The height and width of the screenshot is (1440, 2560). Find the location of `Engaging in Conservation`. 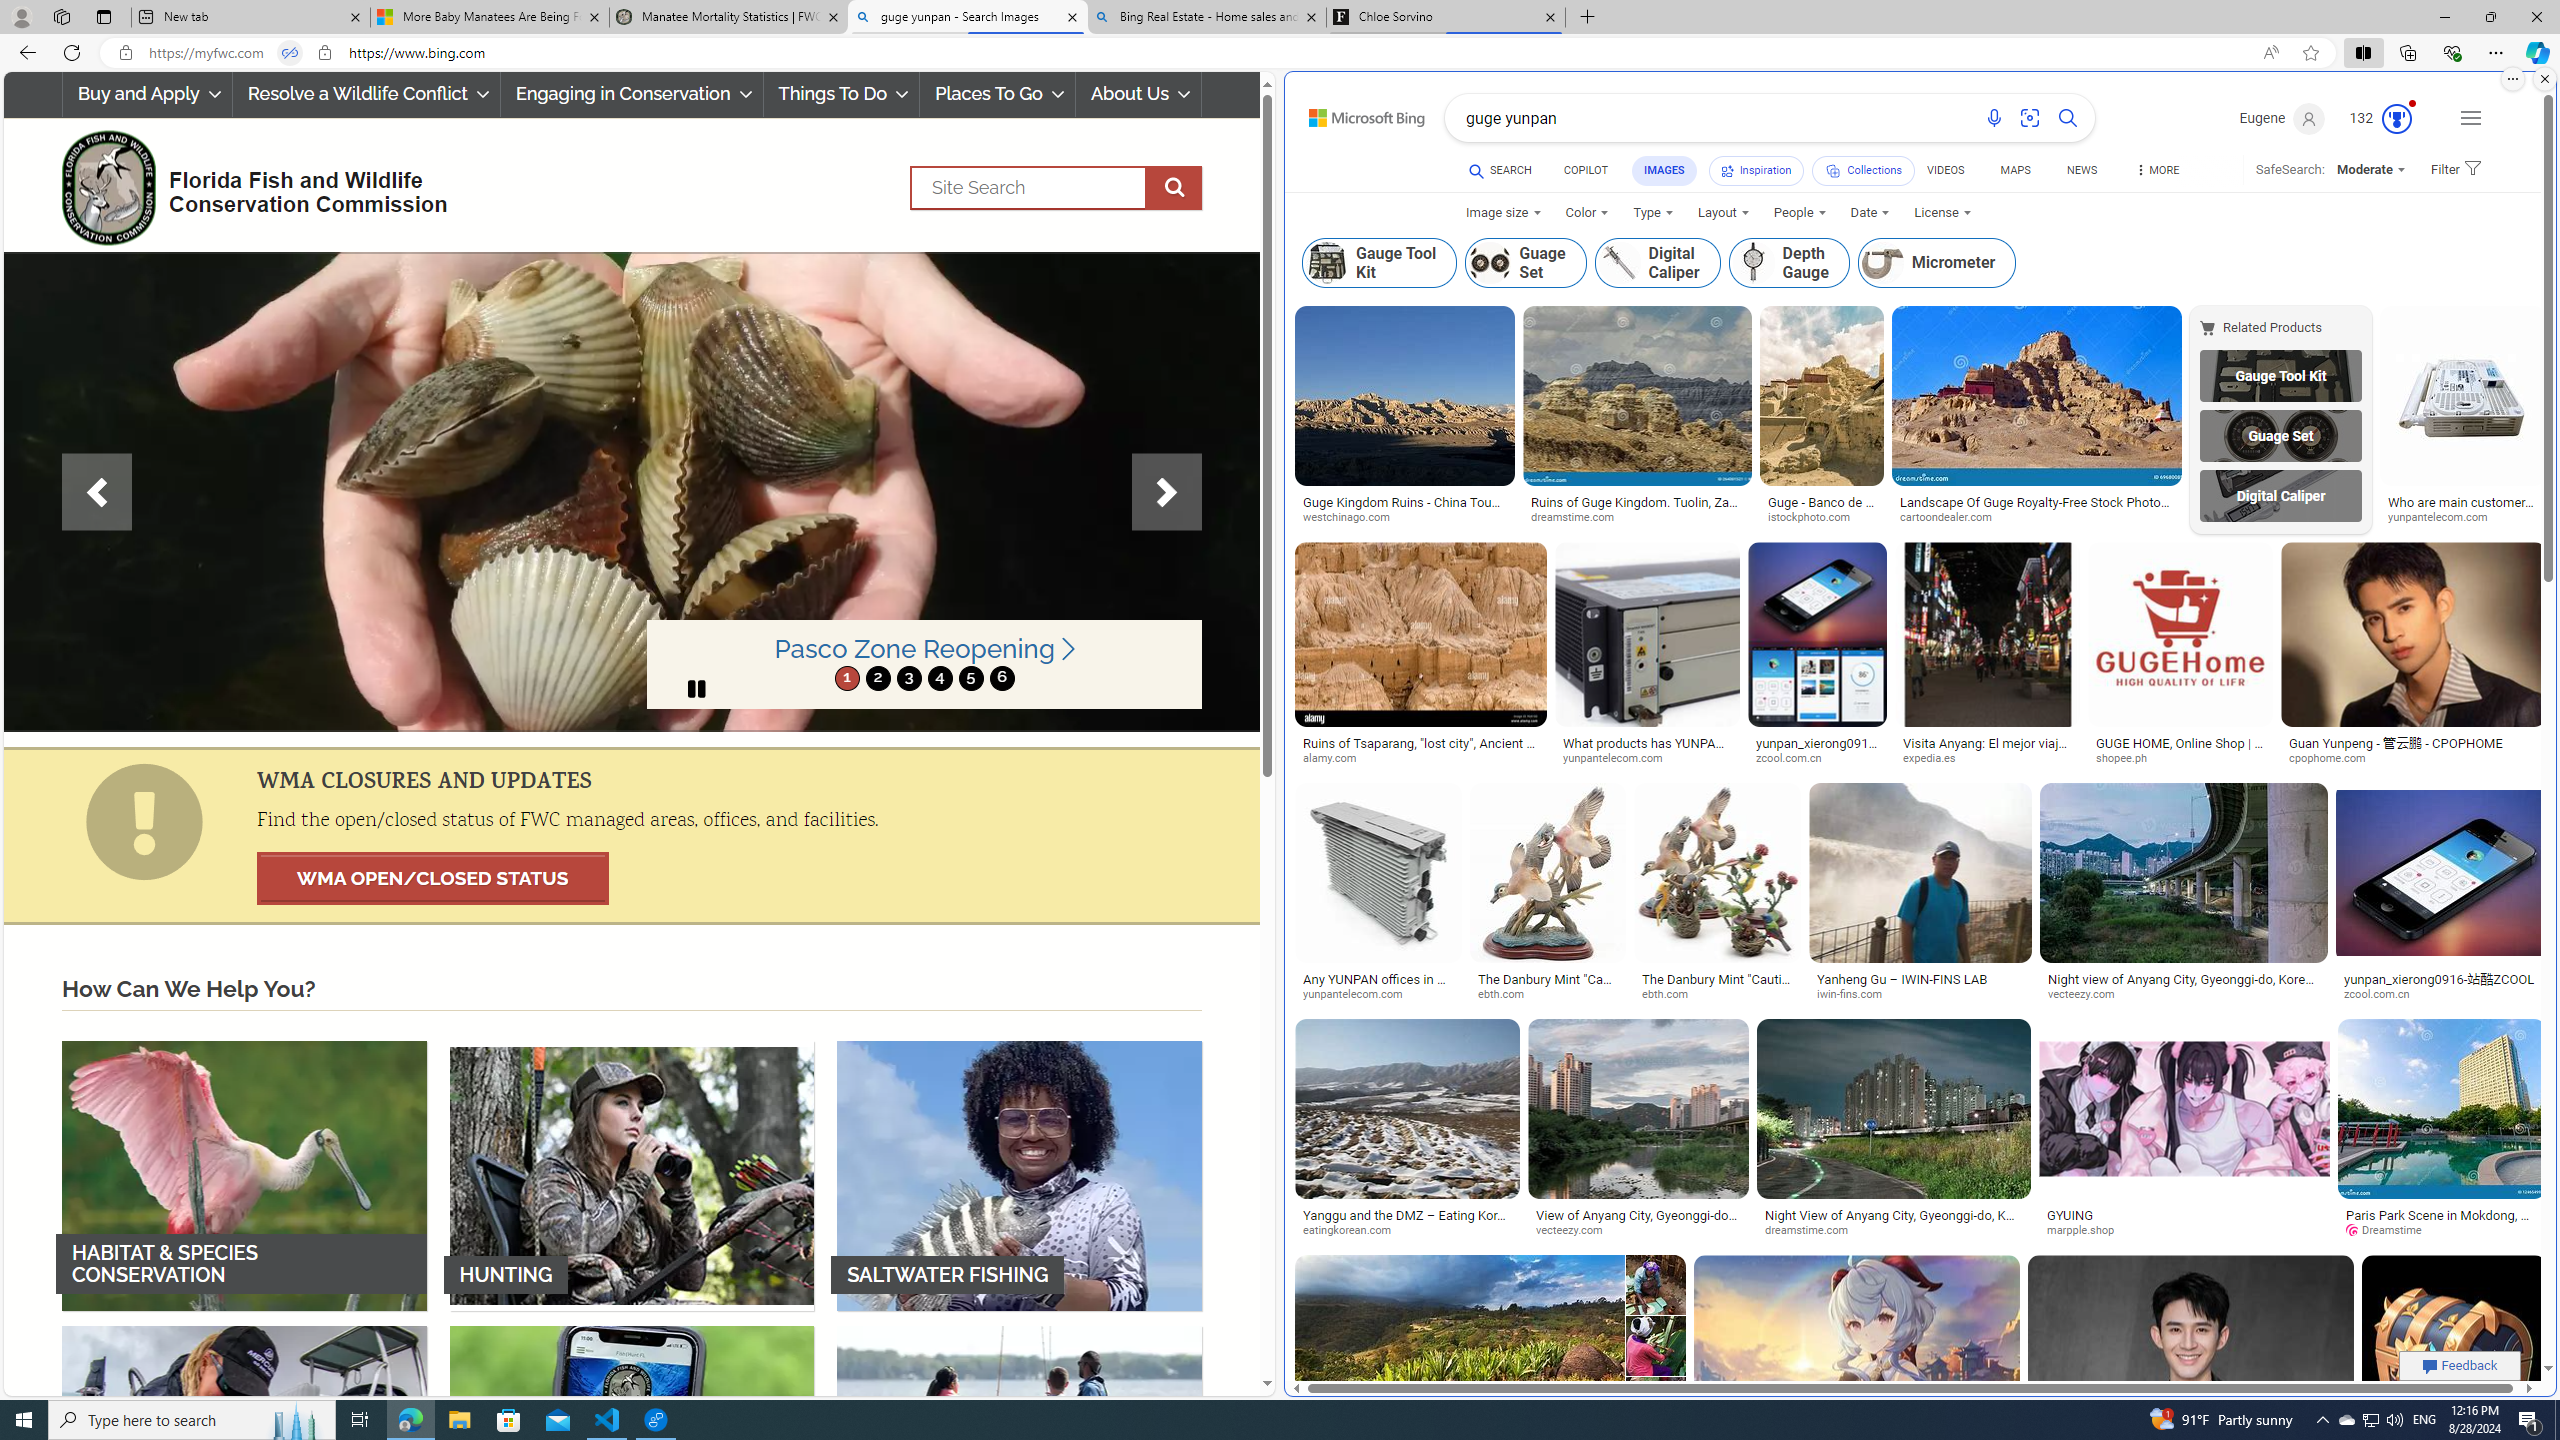

Engaging in Conservation is located at coordinates (630, 94).